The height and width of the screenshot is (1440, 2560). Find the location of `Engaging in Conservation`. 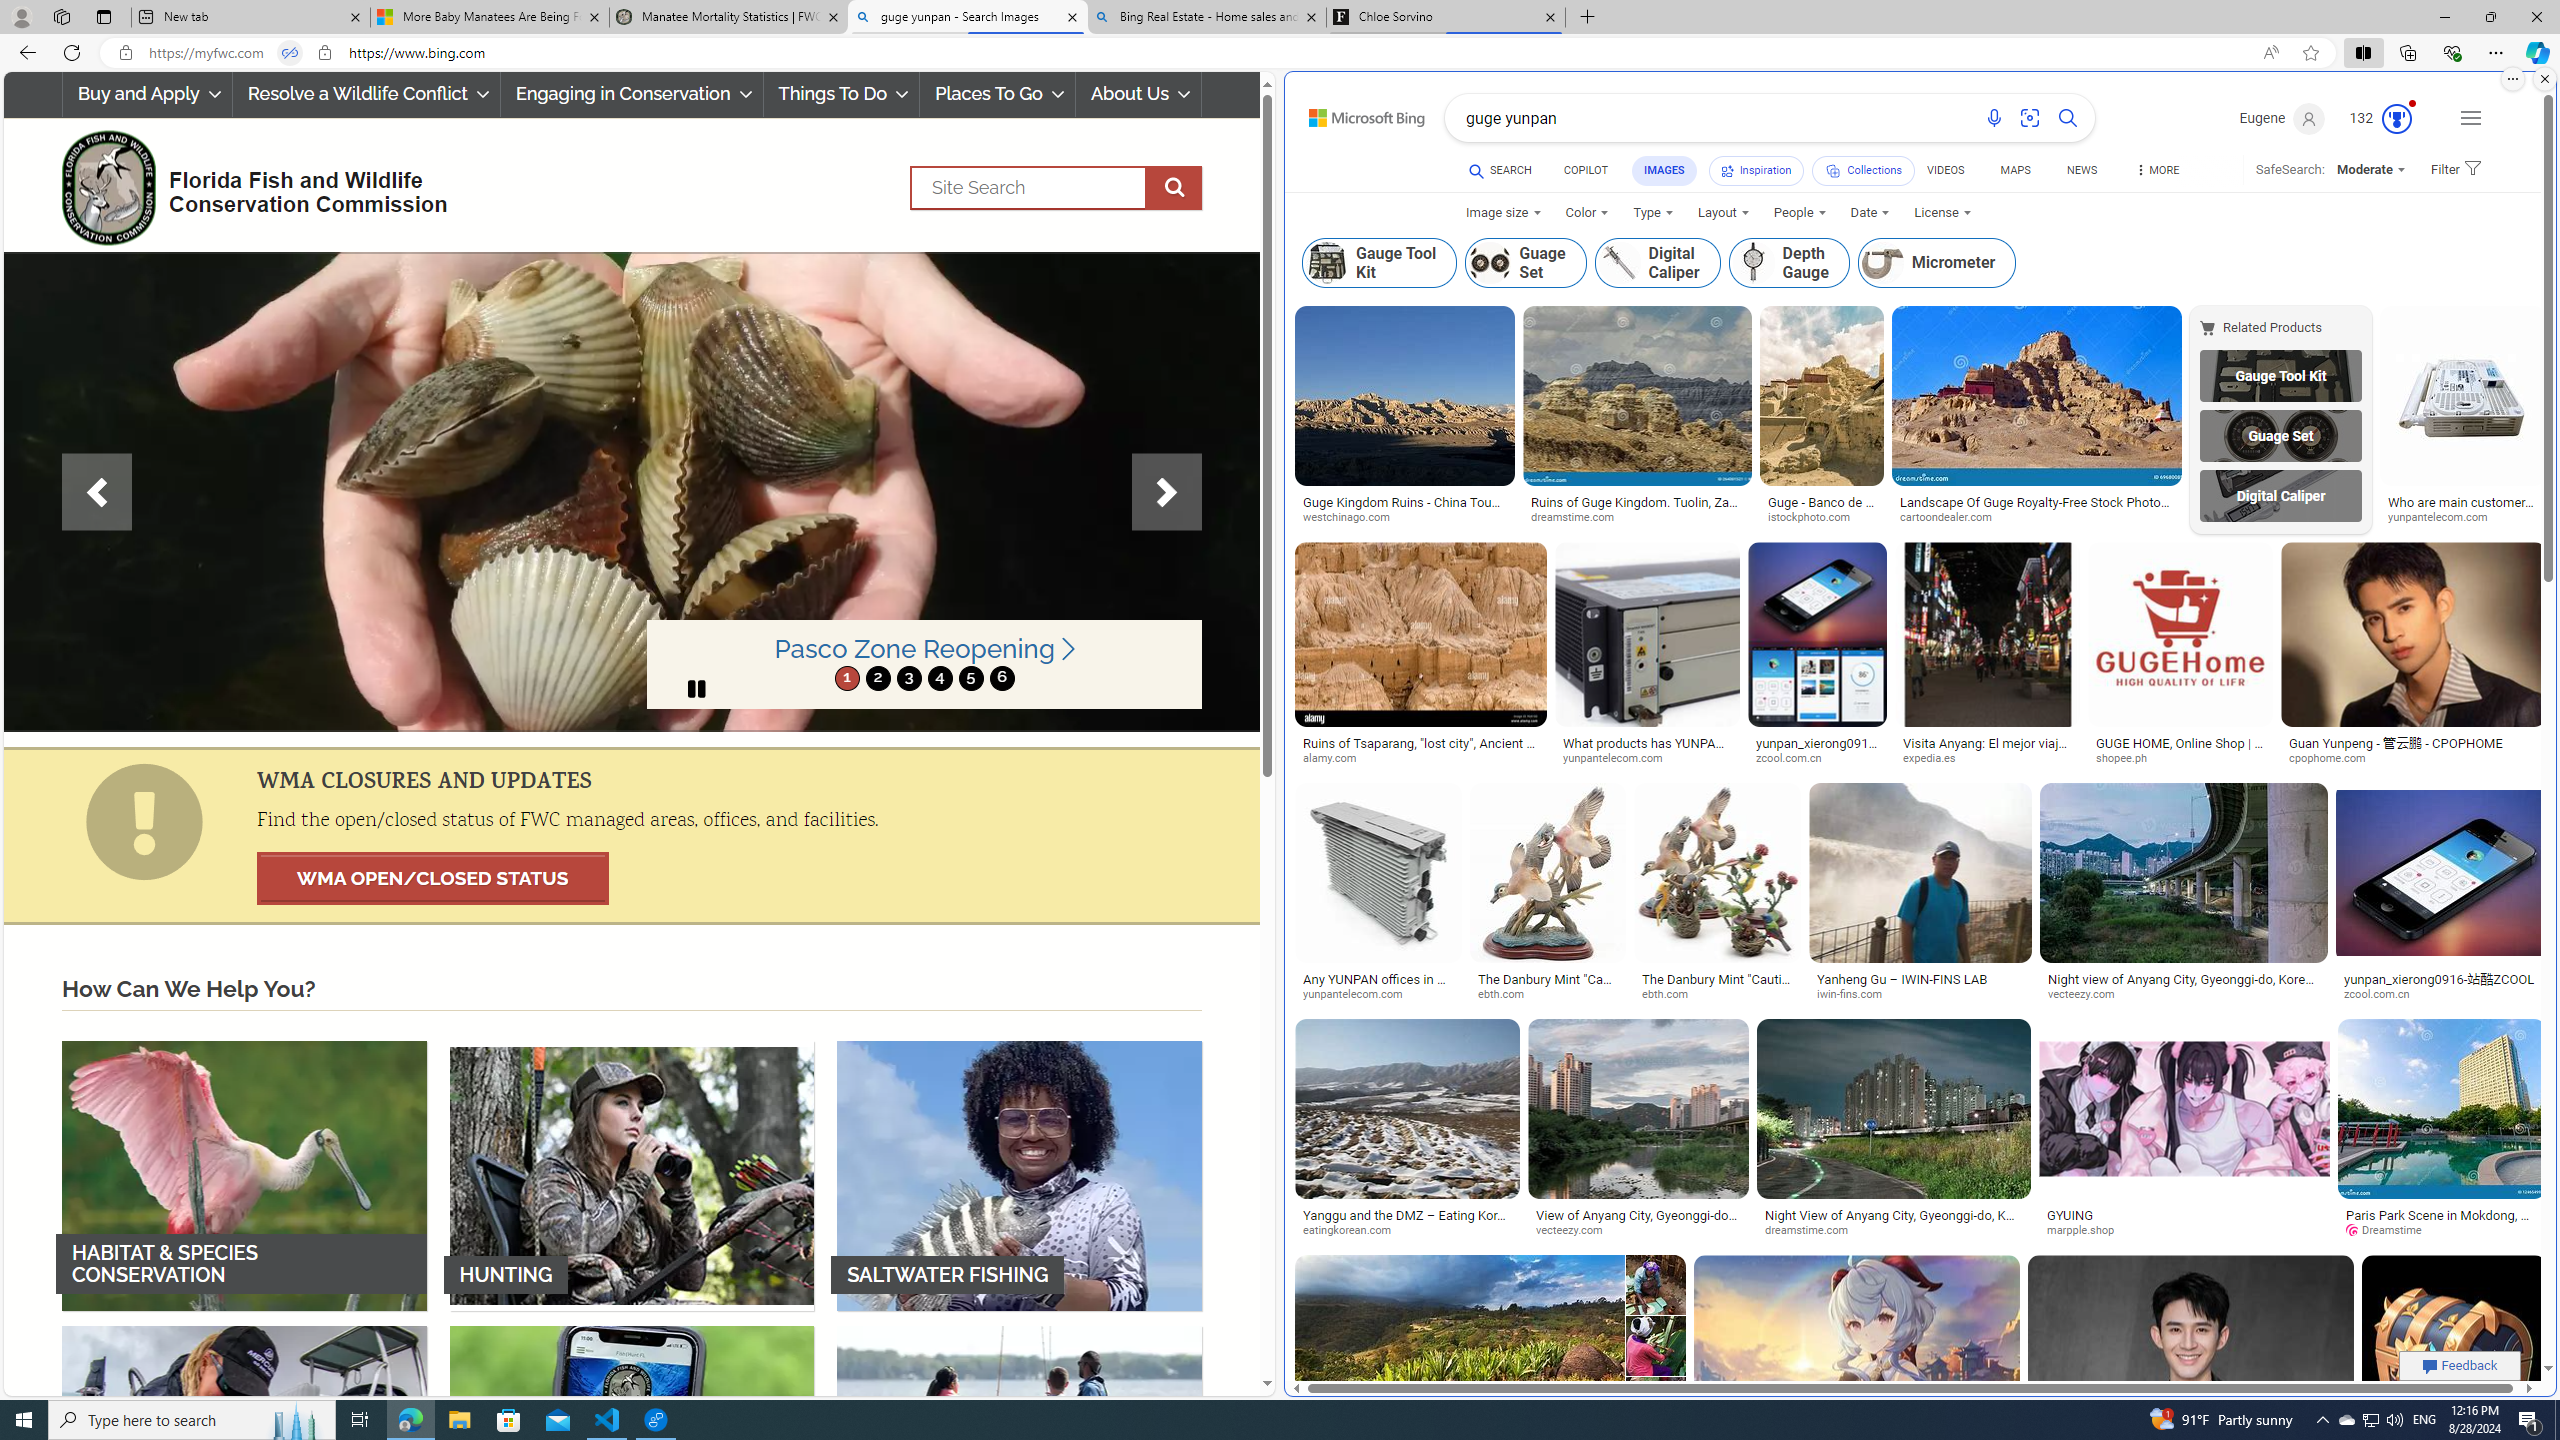

Engaging in Conservation is located at coordinates (630, 94).